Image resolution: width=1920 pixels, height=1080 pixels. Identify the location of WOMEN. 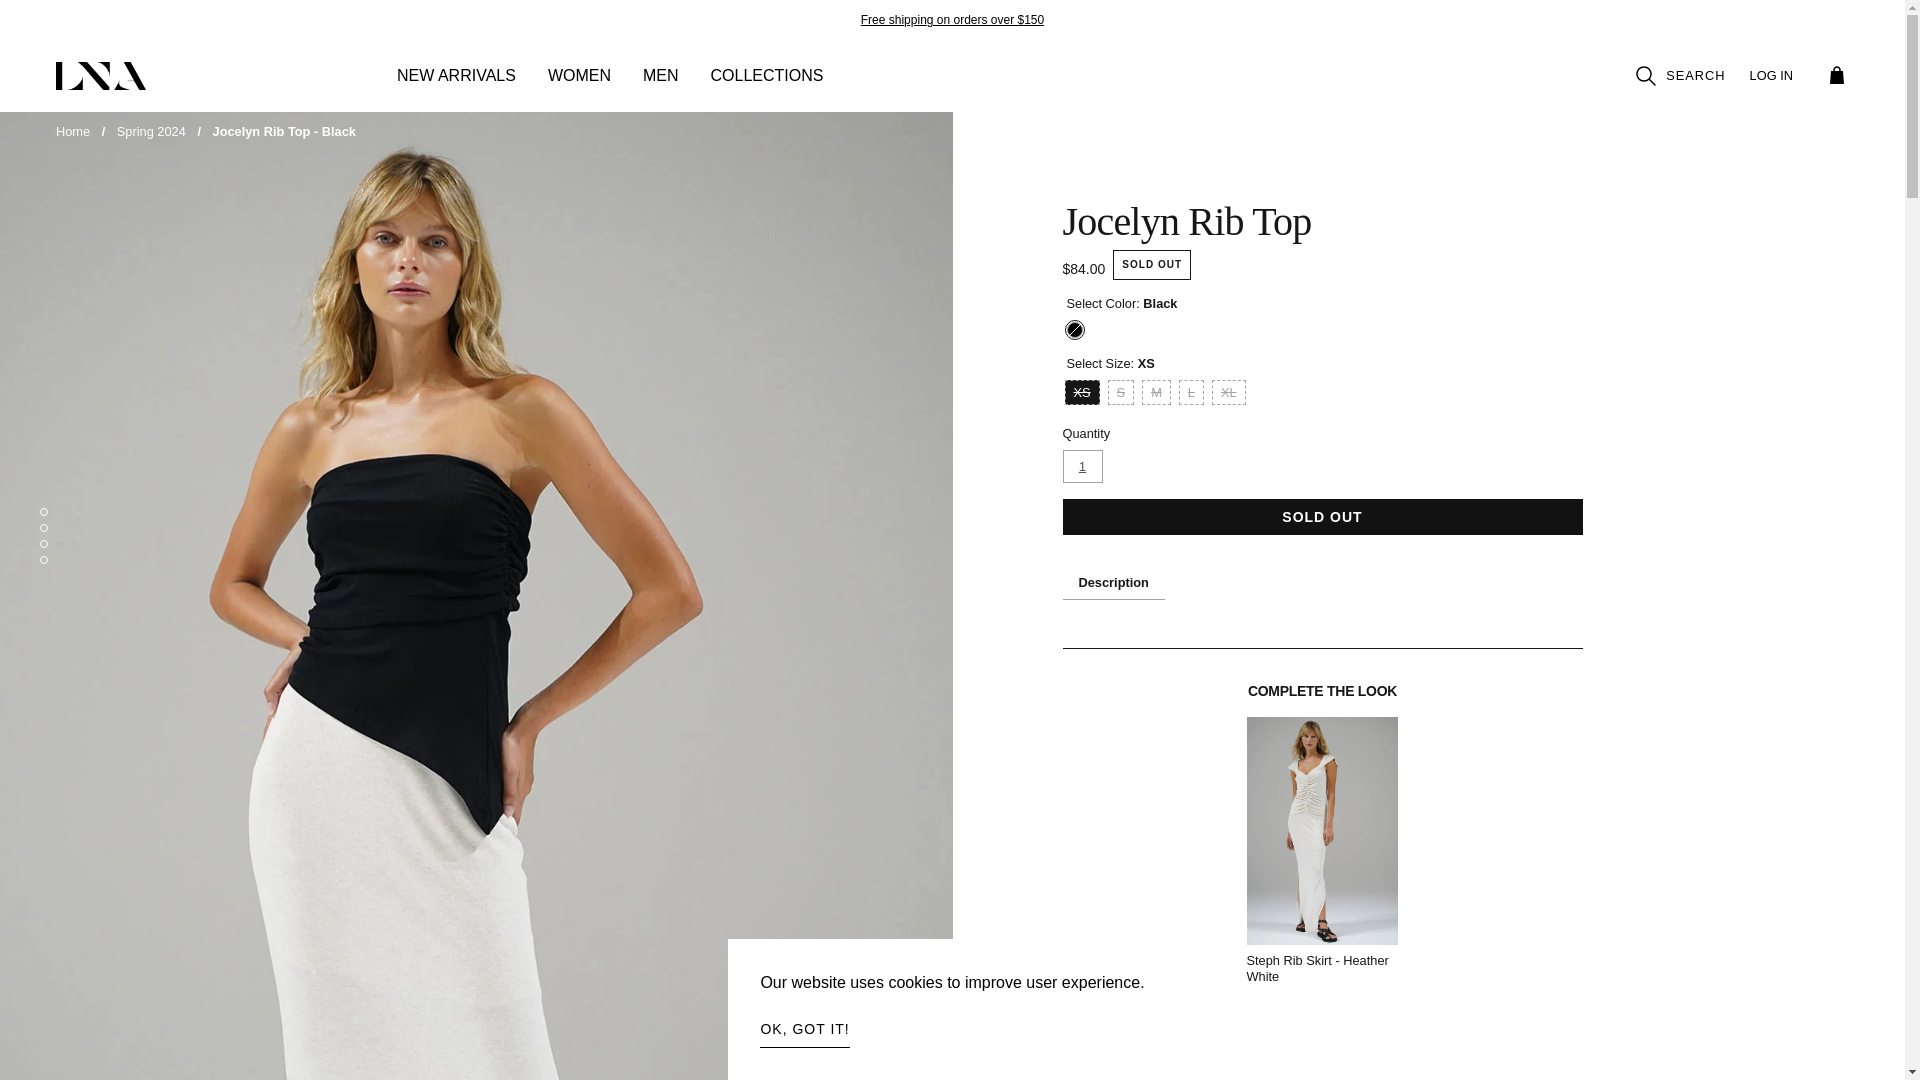
(578, 86).